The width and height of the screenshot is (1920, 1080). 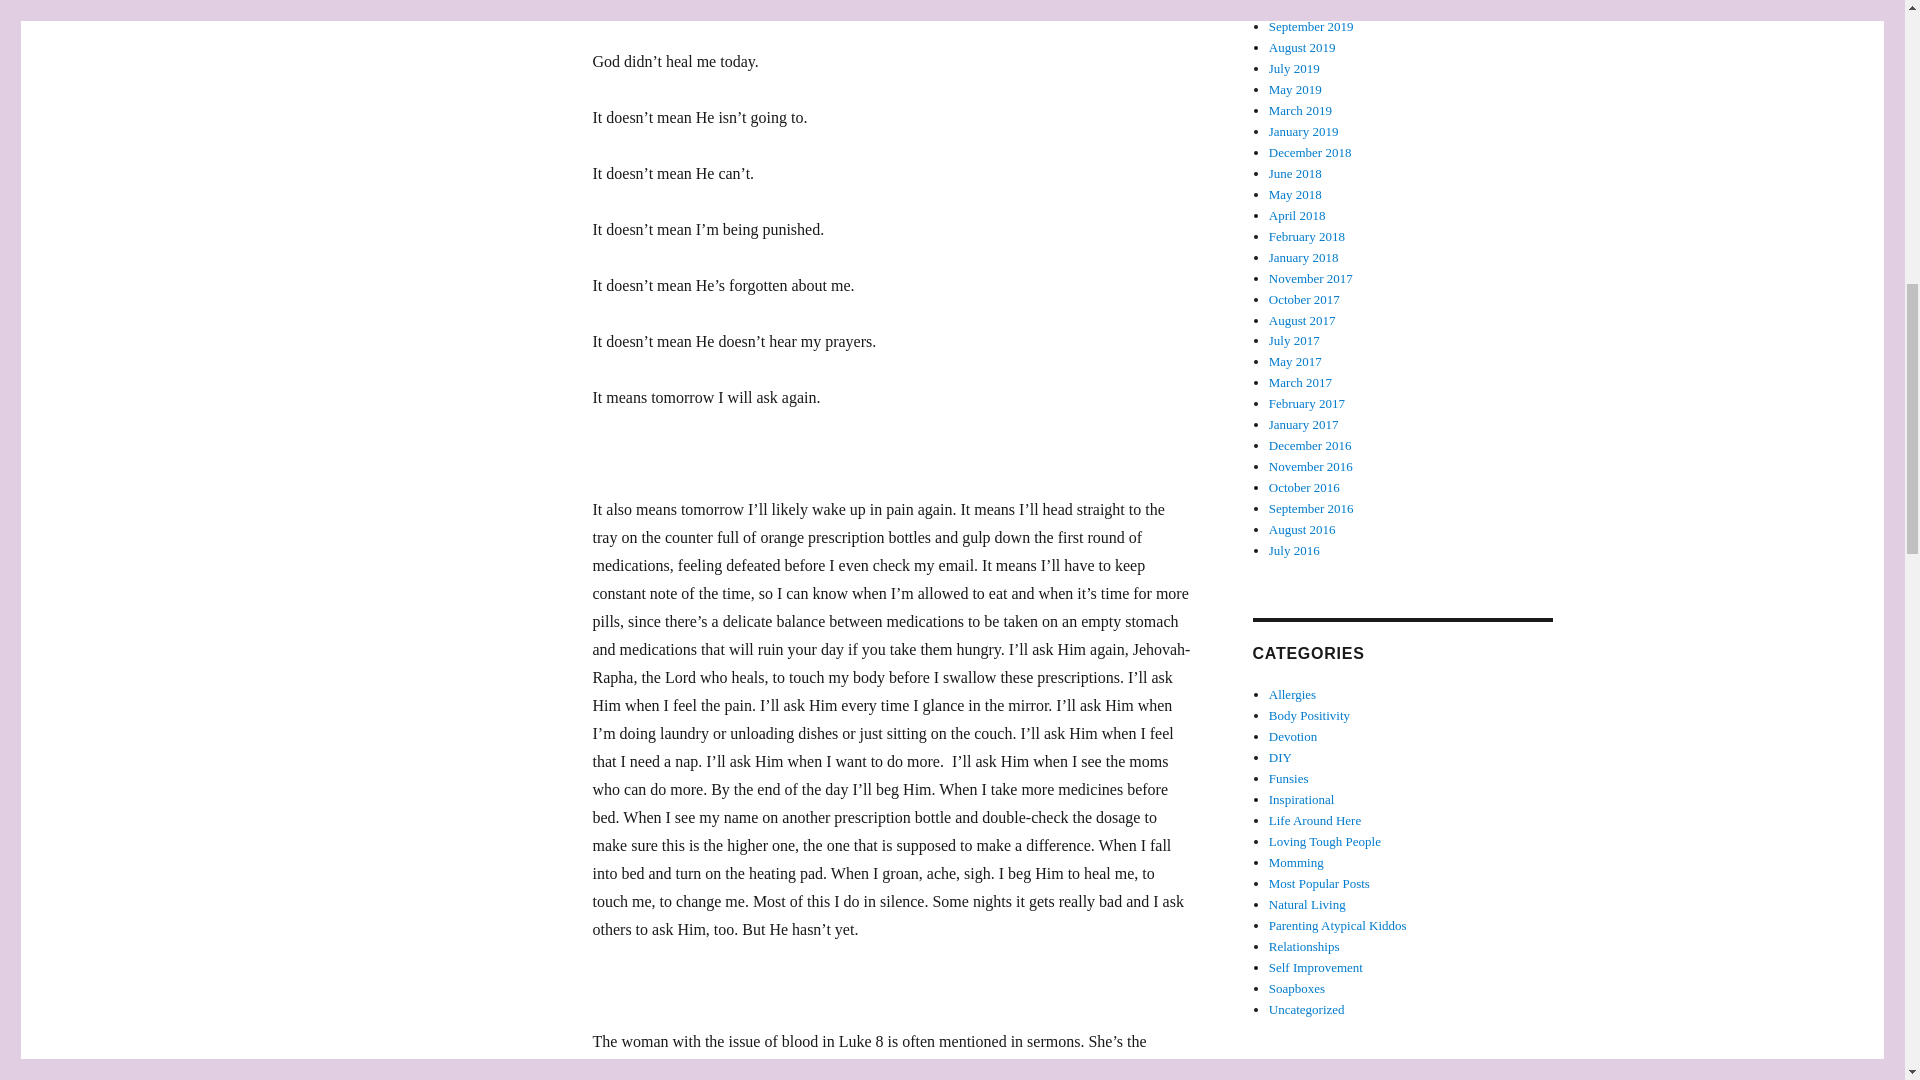 What do you see at coordinates (1296, 90) in the screenshot?
I see `May 2019` at bounding box center [1296, 90].